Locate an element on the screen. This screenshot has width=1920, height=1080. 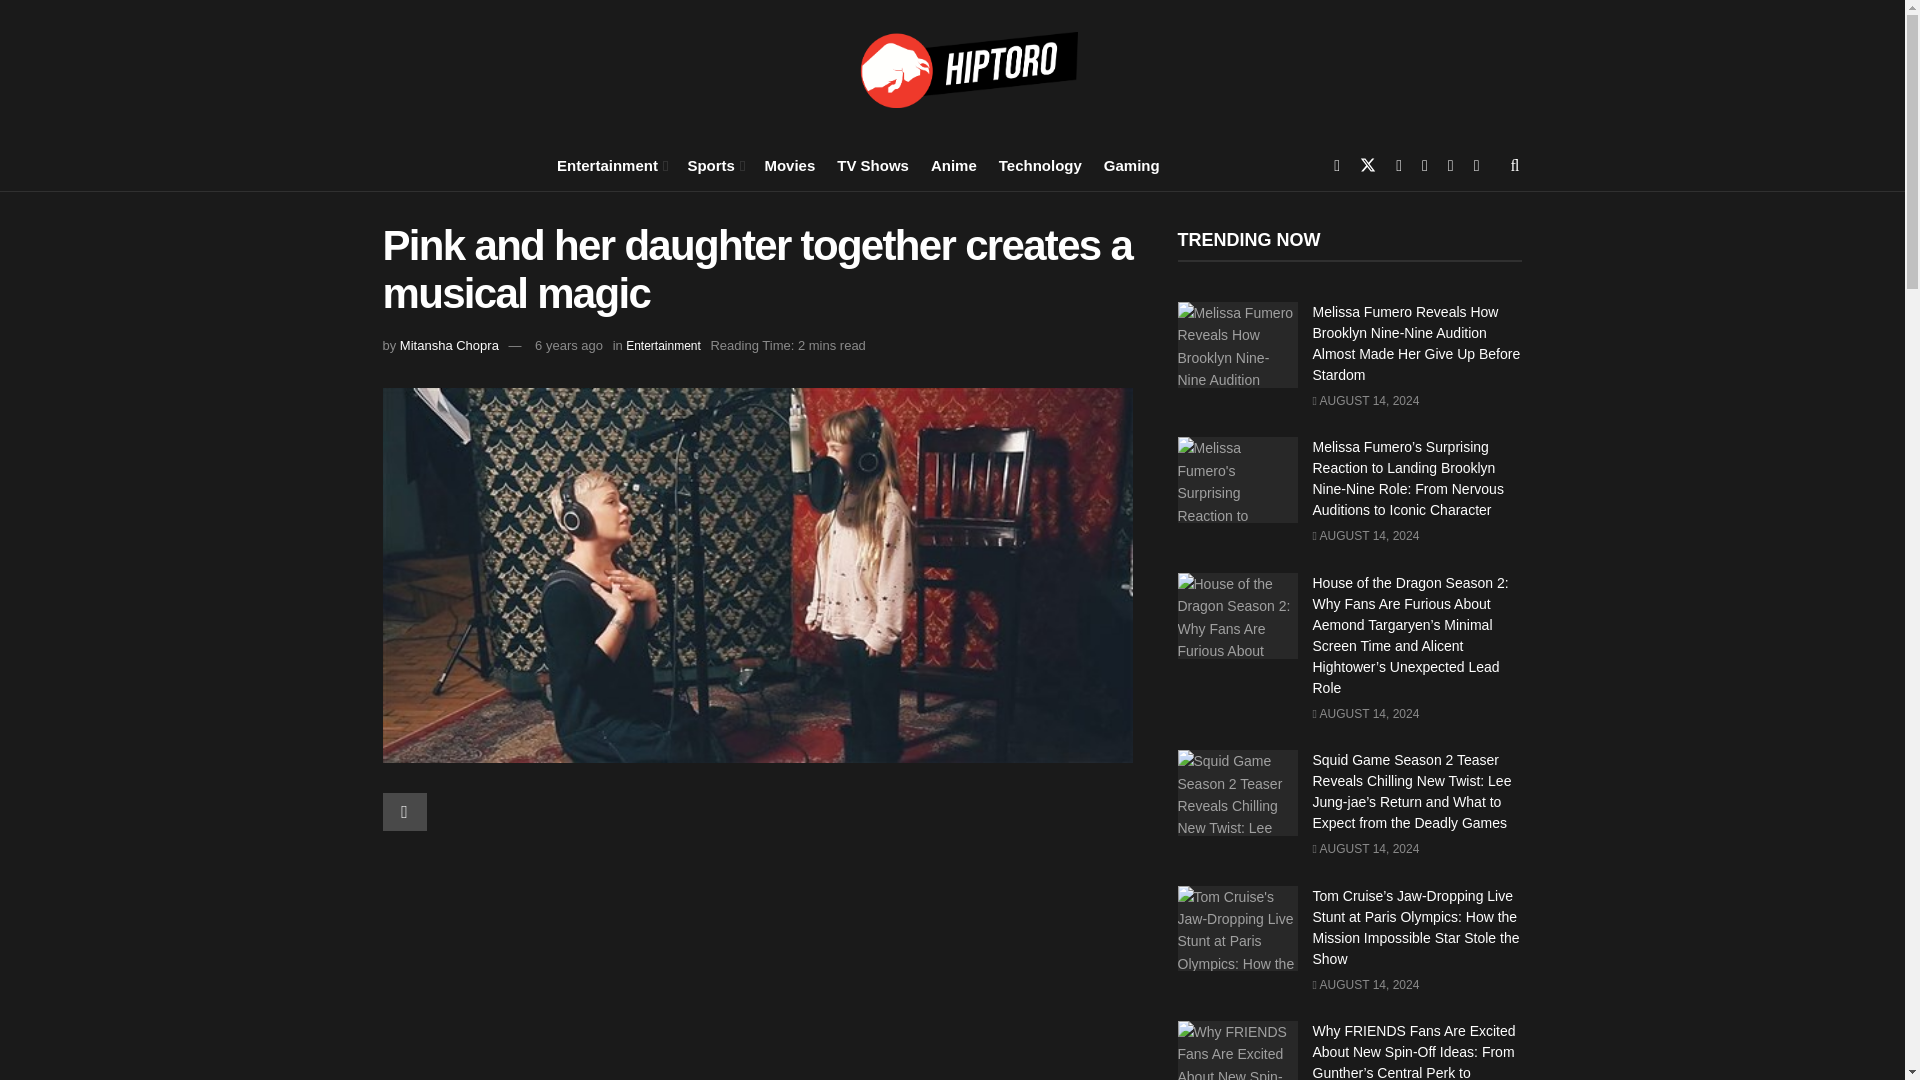
Mitansha Chopra is located at coordinates (449, 346).